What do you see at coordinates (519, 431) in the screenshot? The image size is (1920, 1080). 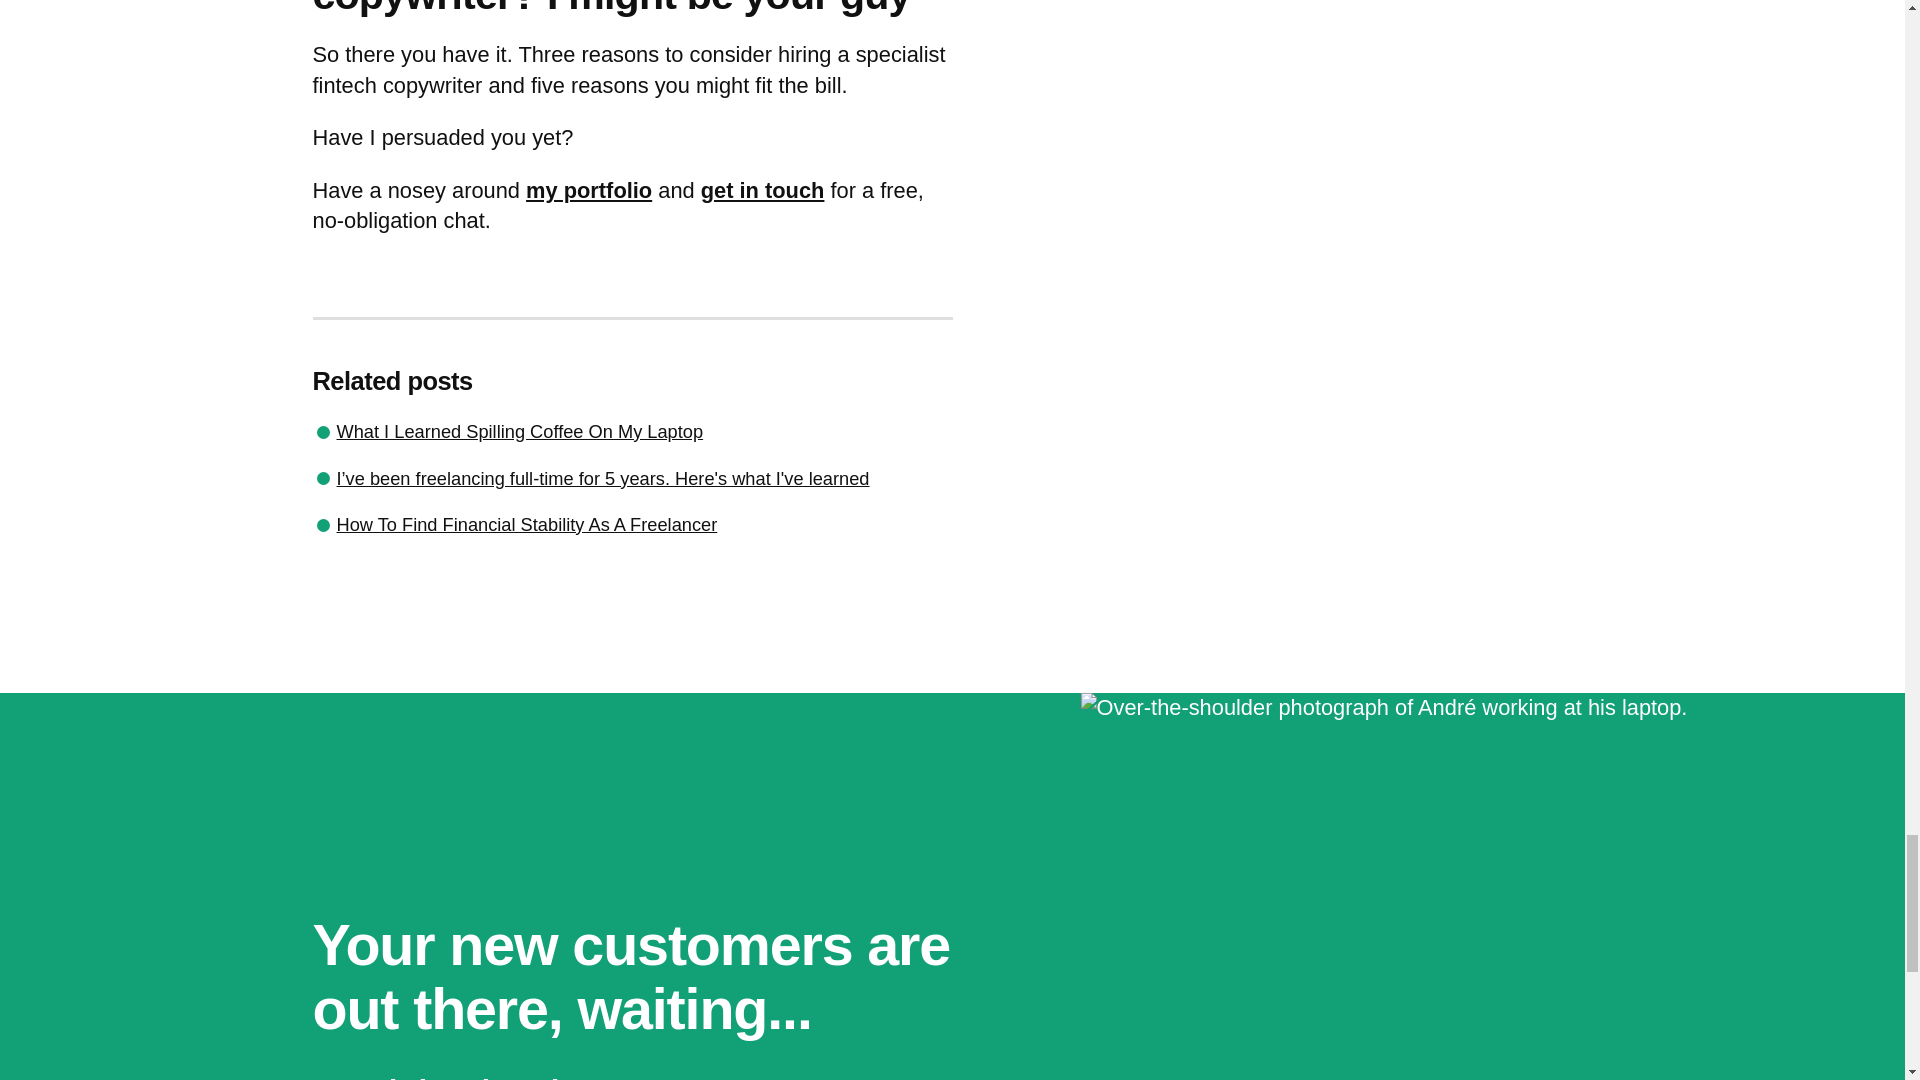 I see `What I Learned Spilling Coffee On My Laptop` at bounding box center [519, 431].